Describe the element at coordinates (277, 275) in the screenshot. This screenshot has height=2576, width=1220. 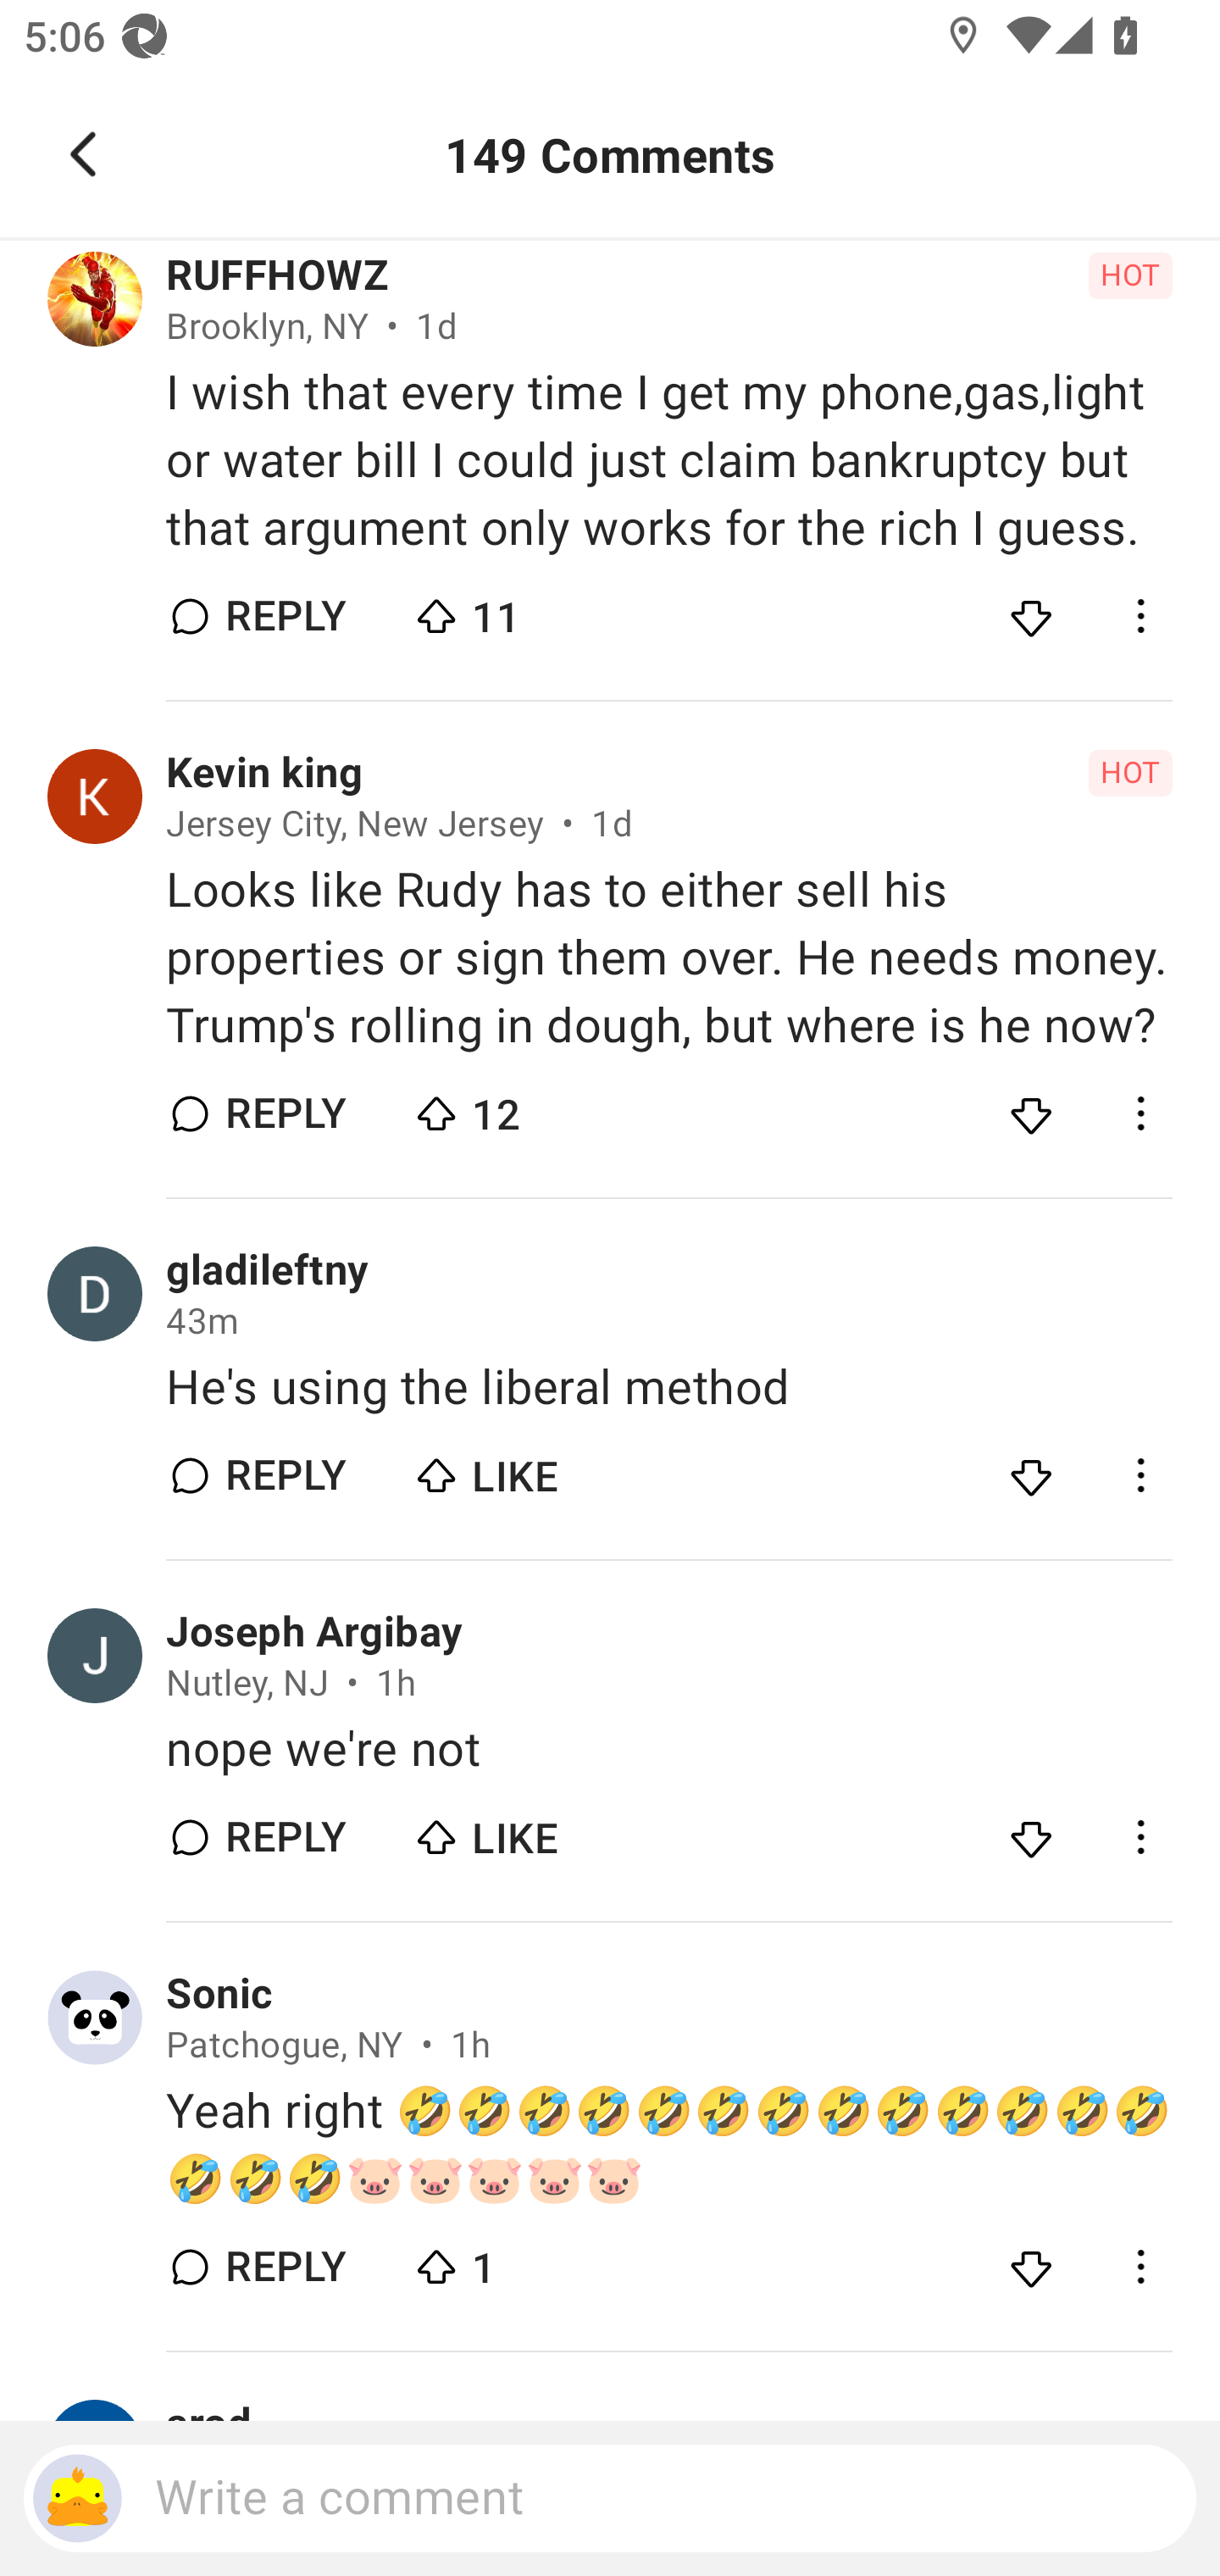
I see `RUFFHOWZ` at that location.